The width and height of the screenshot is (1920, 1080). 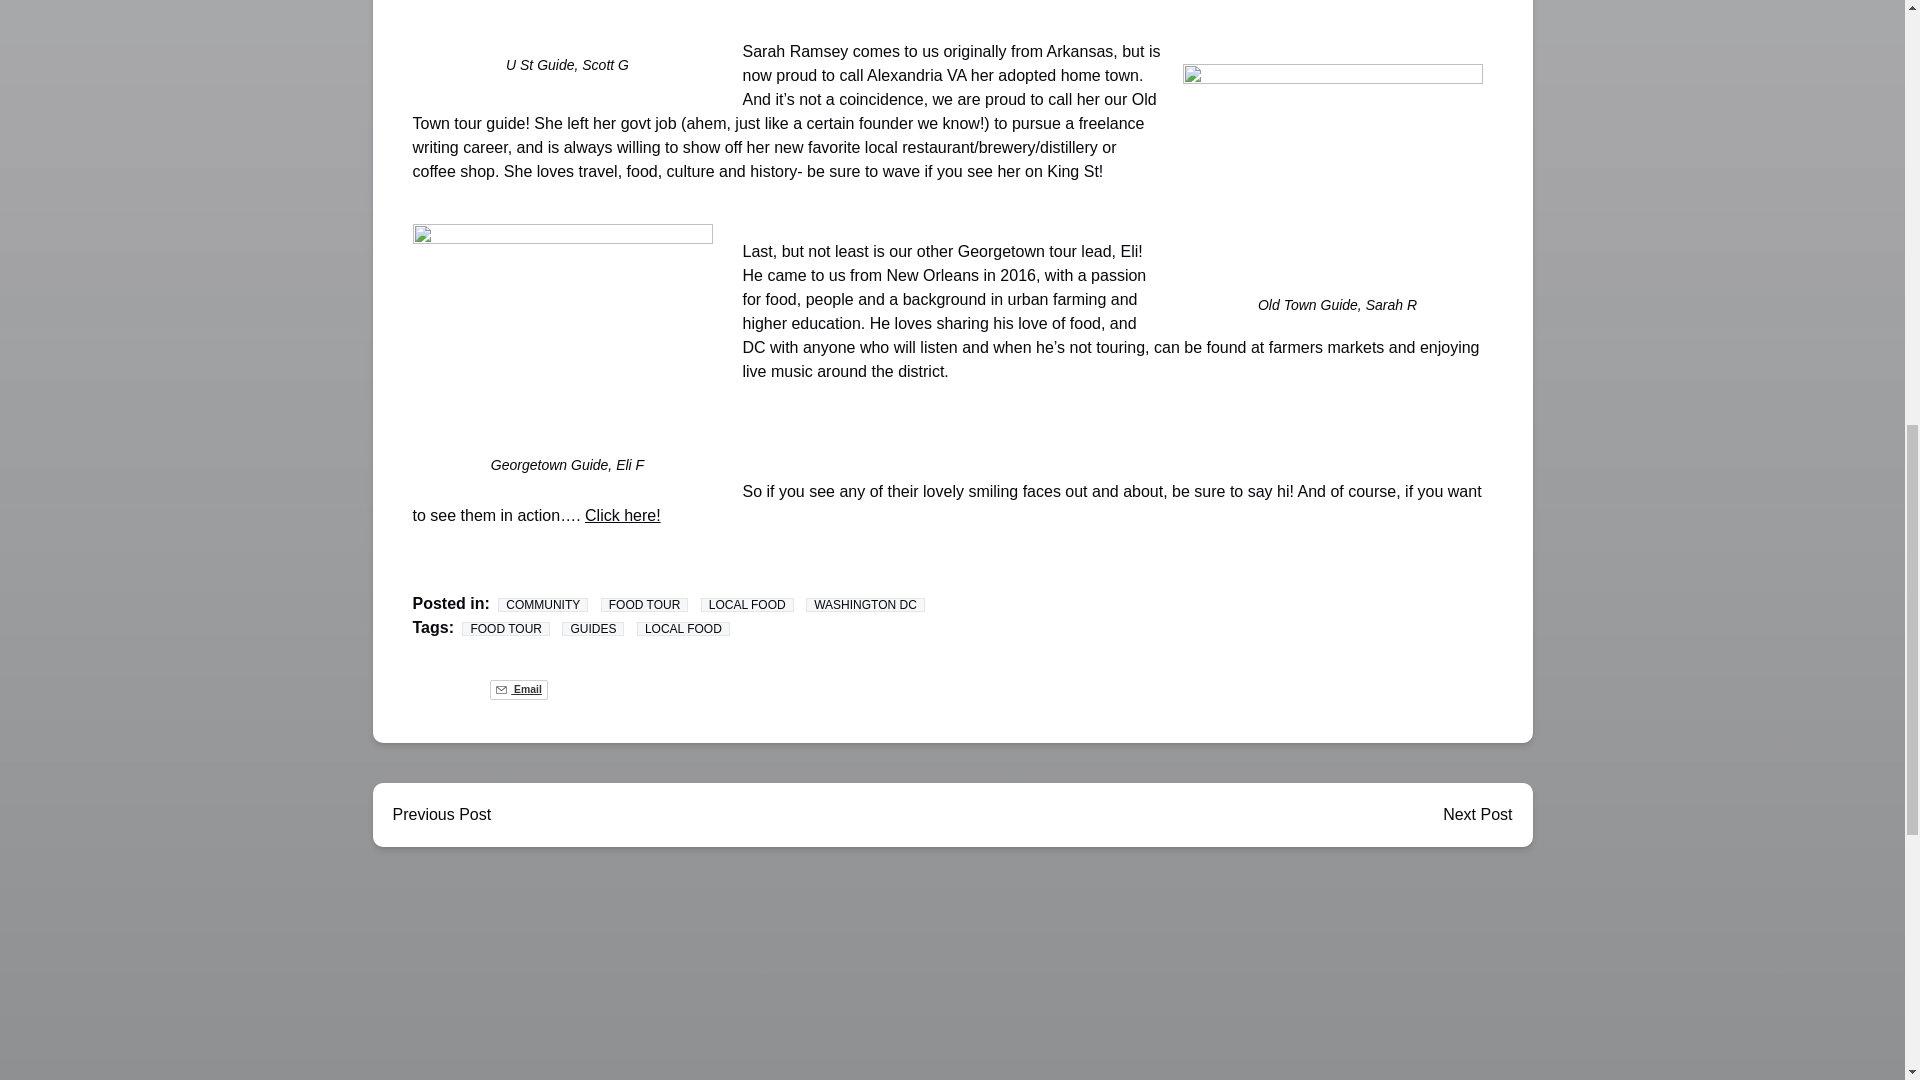 What do you see at coordinates (441, 814) in the screenshot?
I see `Previous Post` at bounding box center [441, 814].